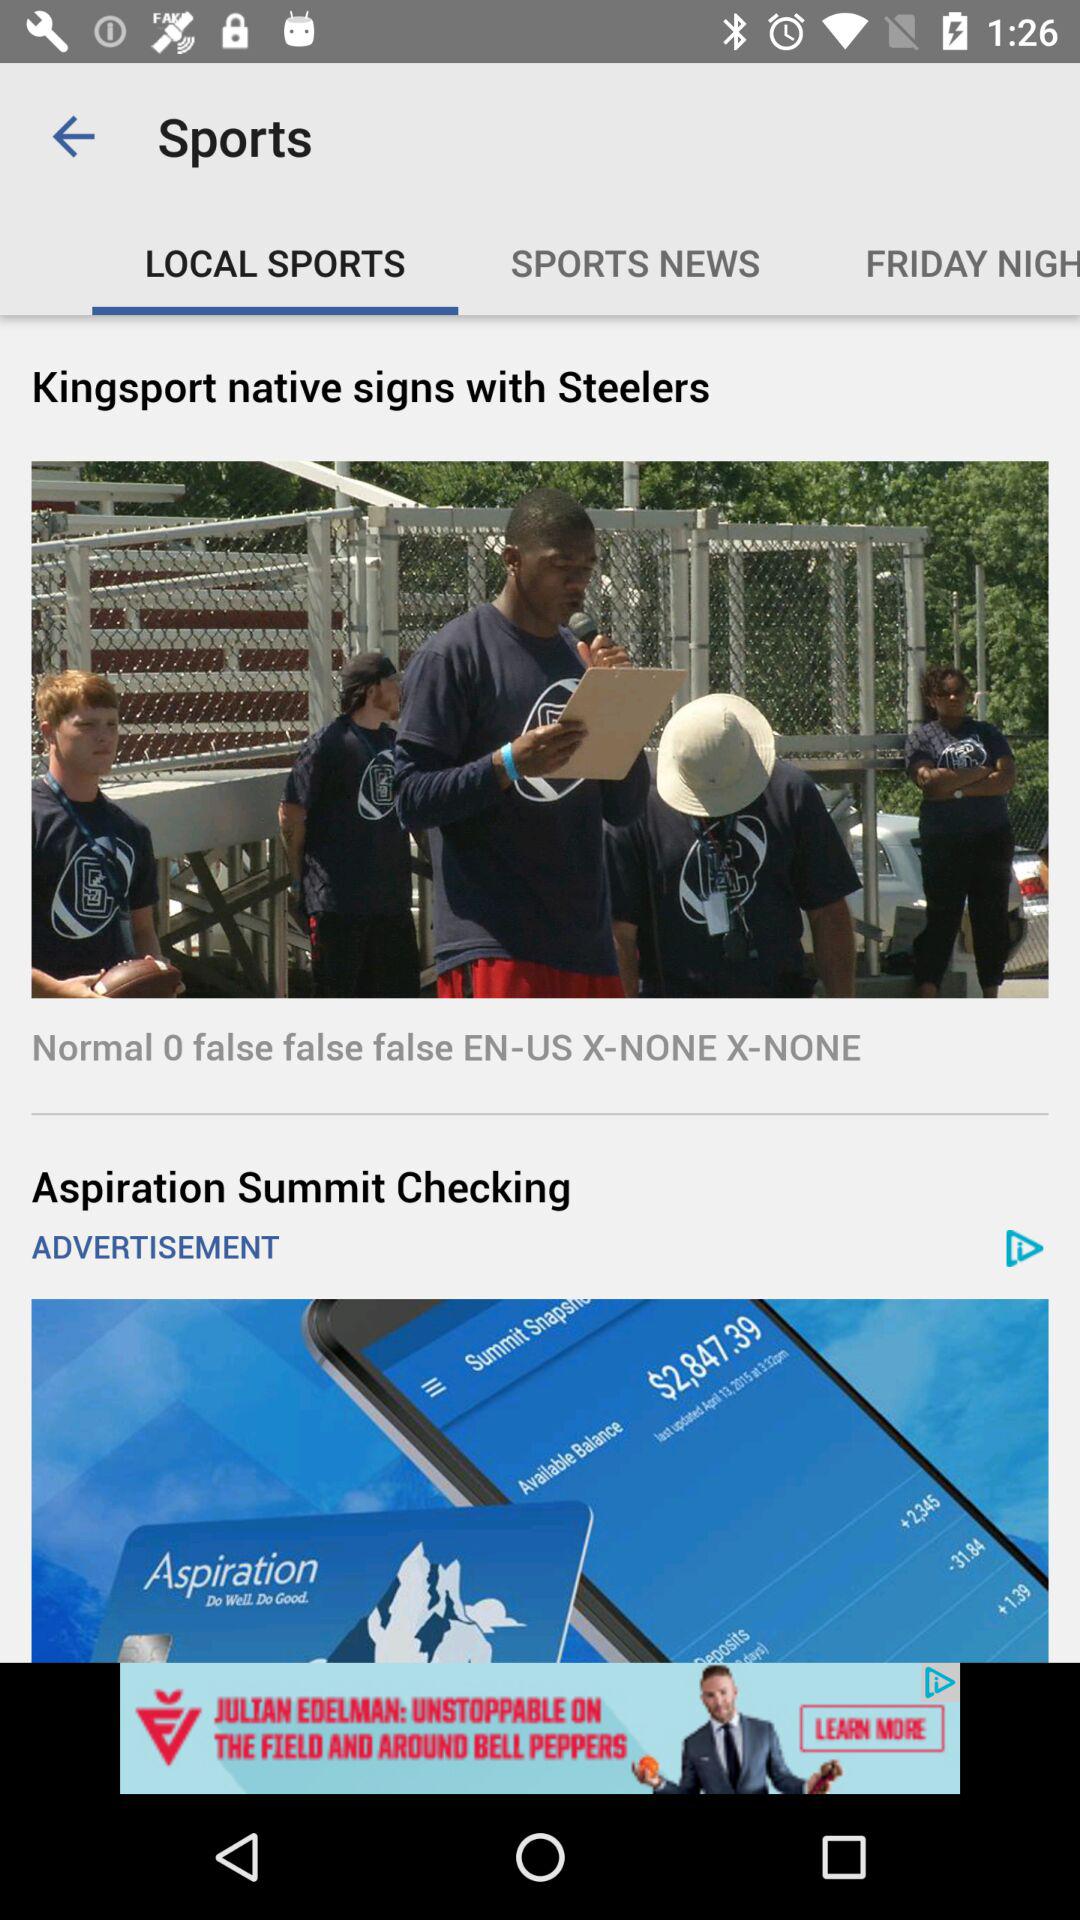 The height and width of the screenshot is (1920, 1080). What do you see at coordinates (540, 1728) in the screenshot?
I see `go to advertisement` at bounding box center [540, 1728].